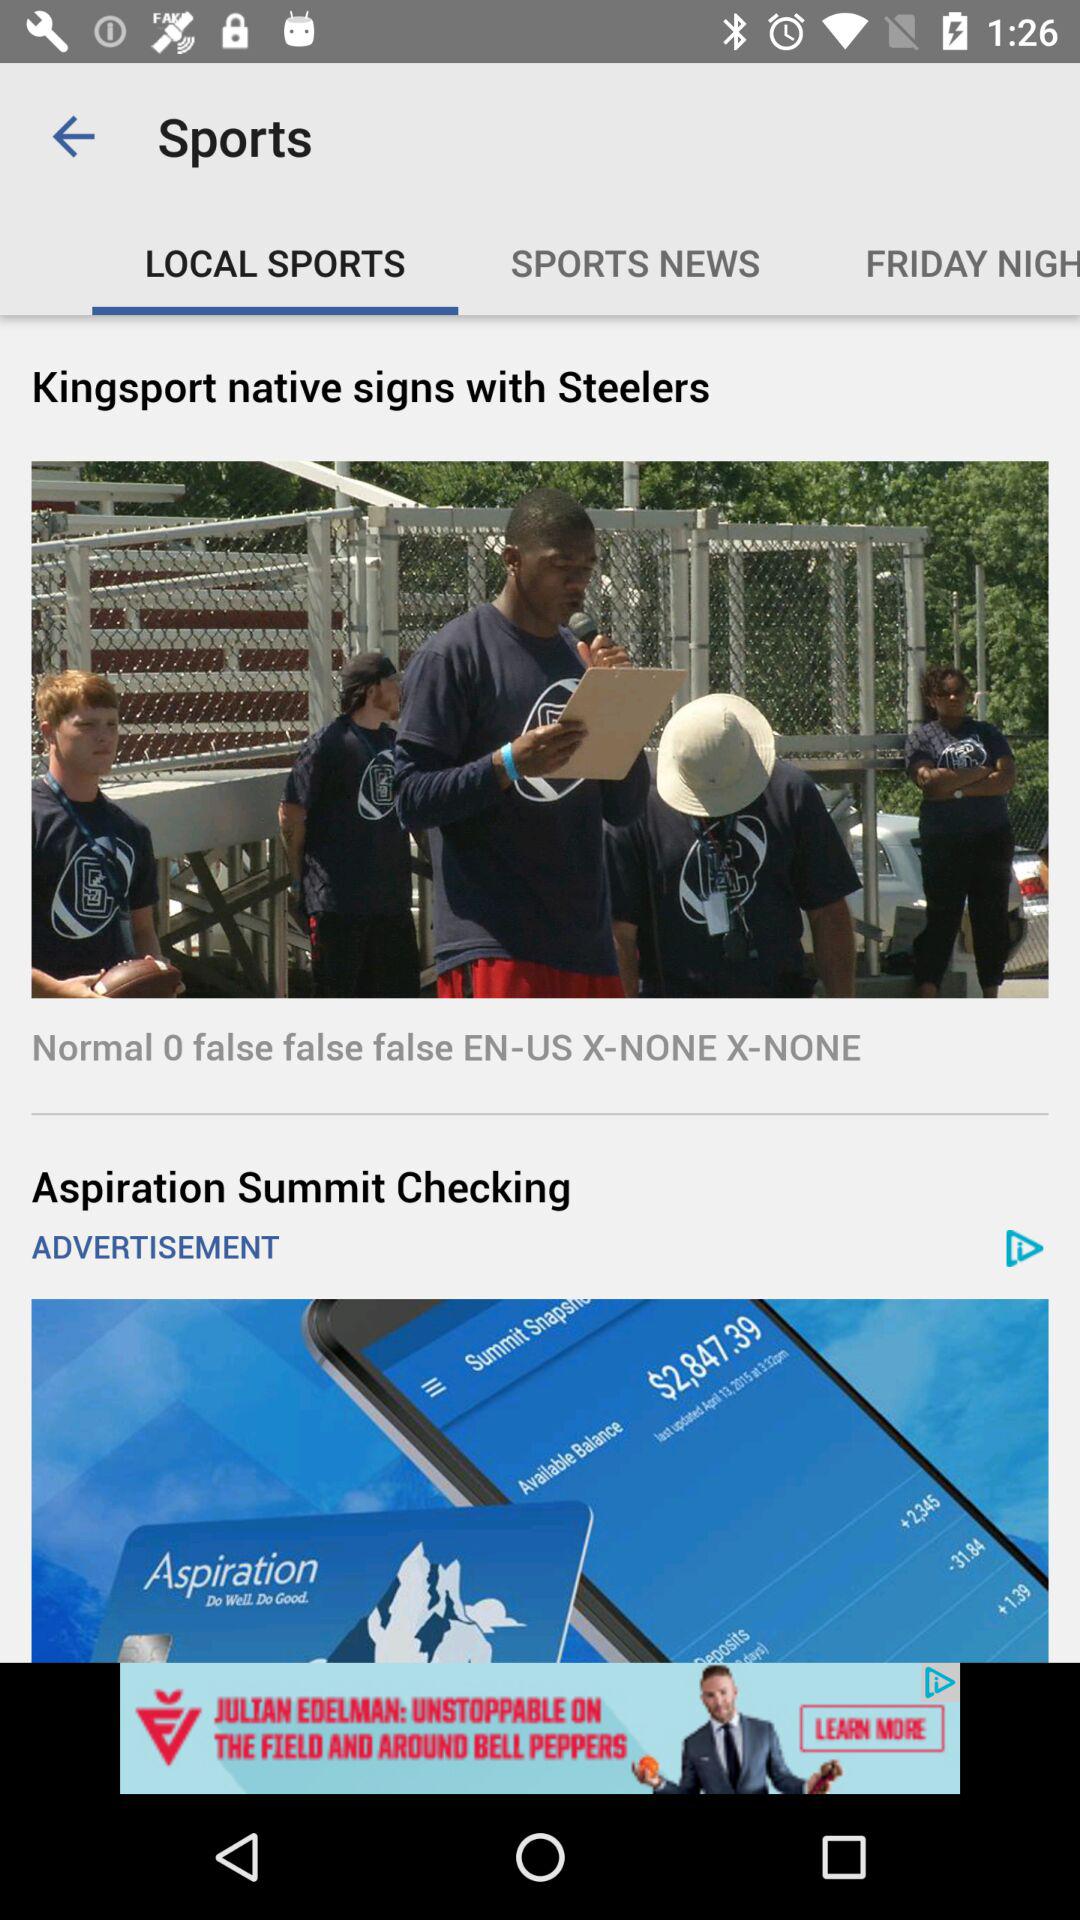 The height and width of the screenshot is (1920, 1080). What do you see at coordinates (540, 1728) in the screenshot?
I see `go to advertisement` at bounding box center [540, 1728].